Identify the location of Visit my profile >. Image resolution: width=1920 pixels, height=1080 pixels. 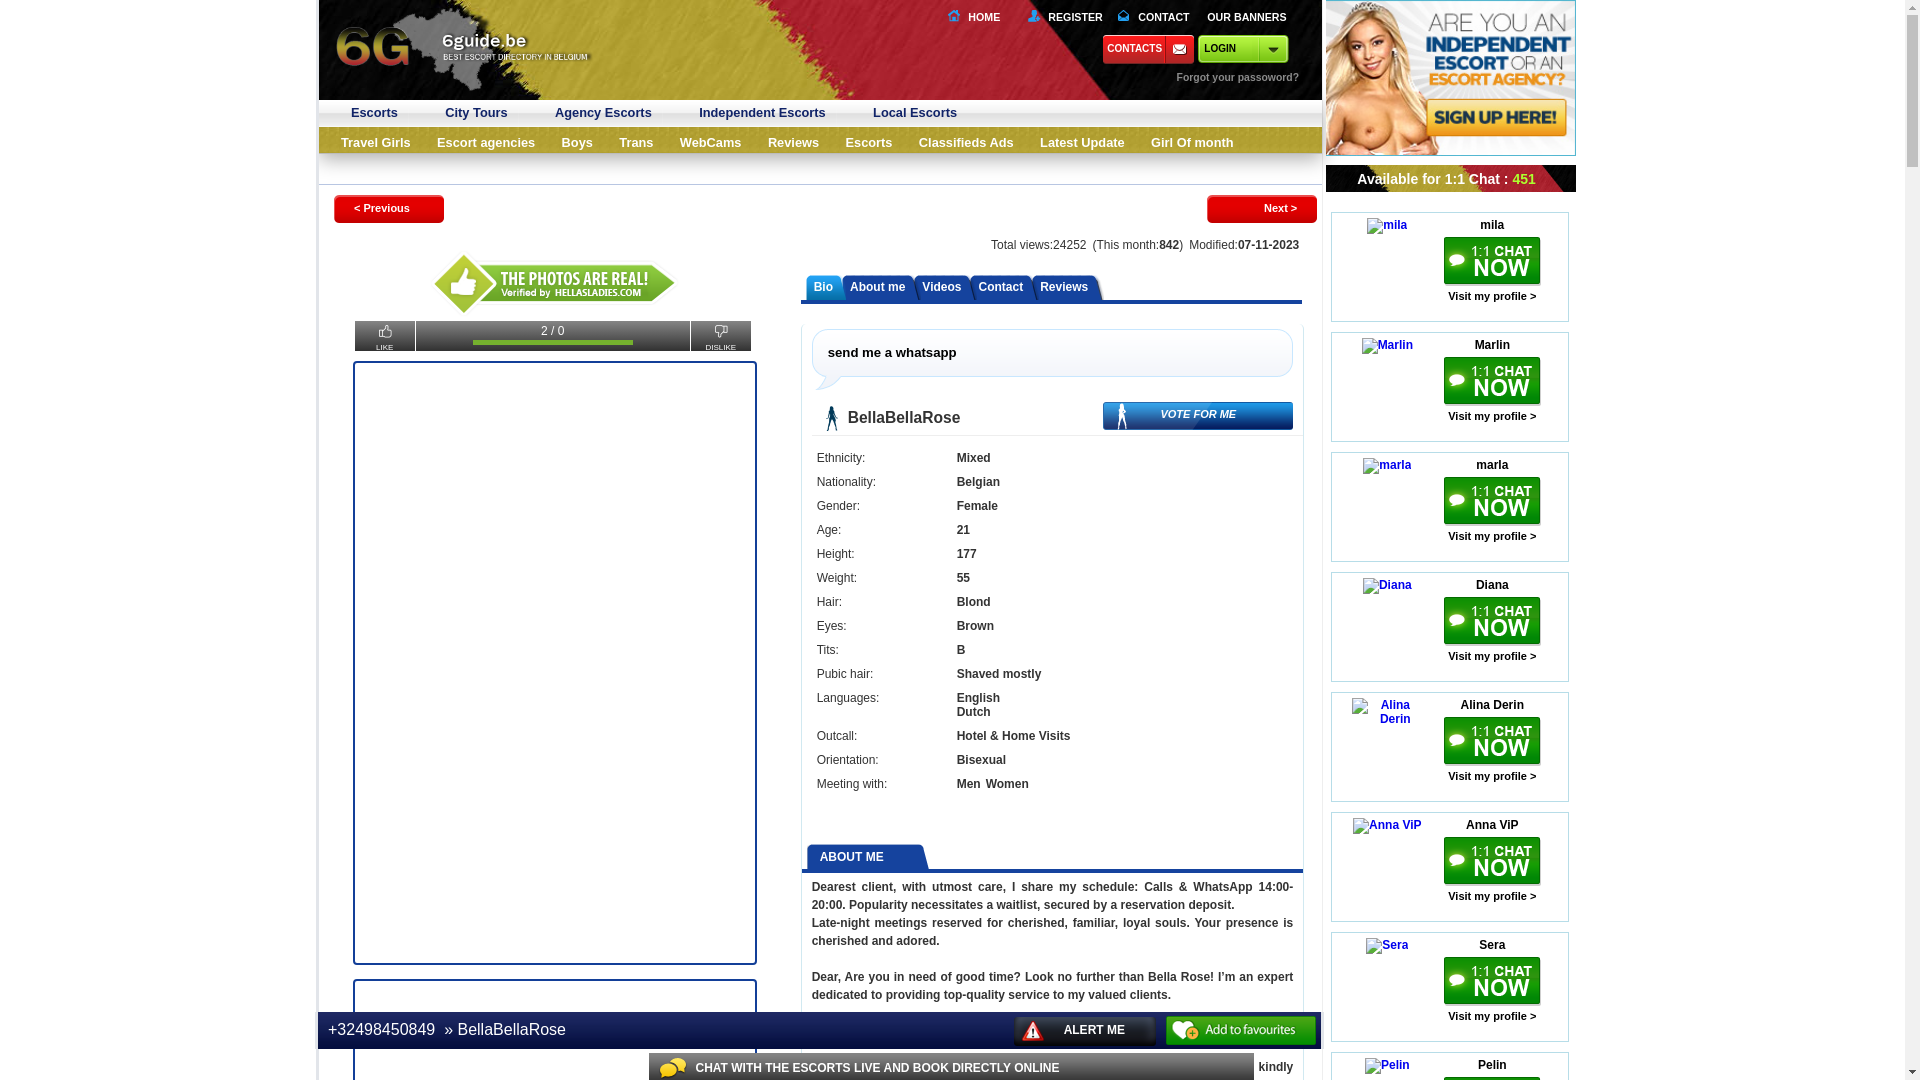
(1492, 416).